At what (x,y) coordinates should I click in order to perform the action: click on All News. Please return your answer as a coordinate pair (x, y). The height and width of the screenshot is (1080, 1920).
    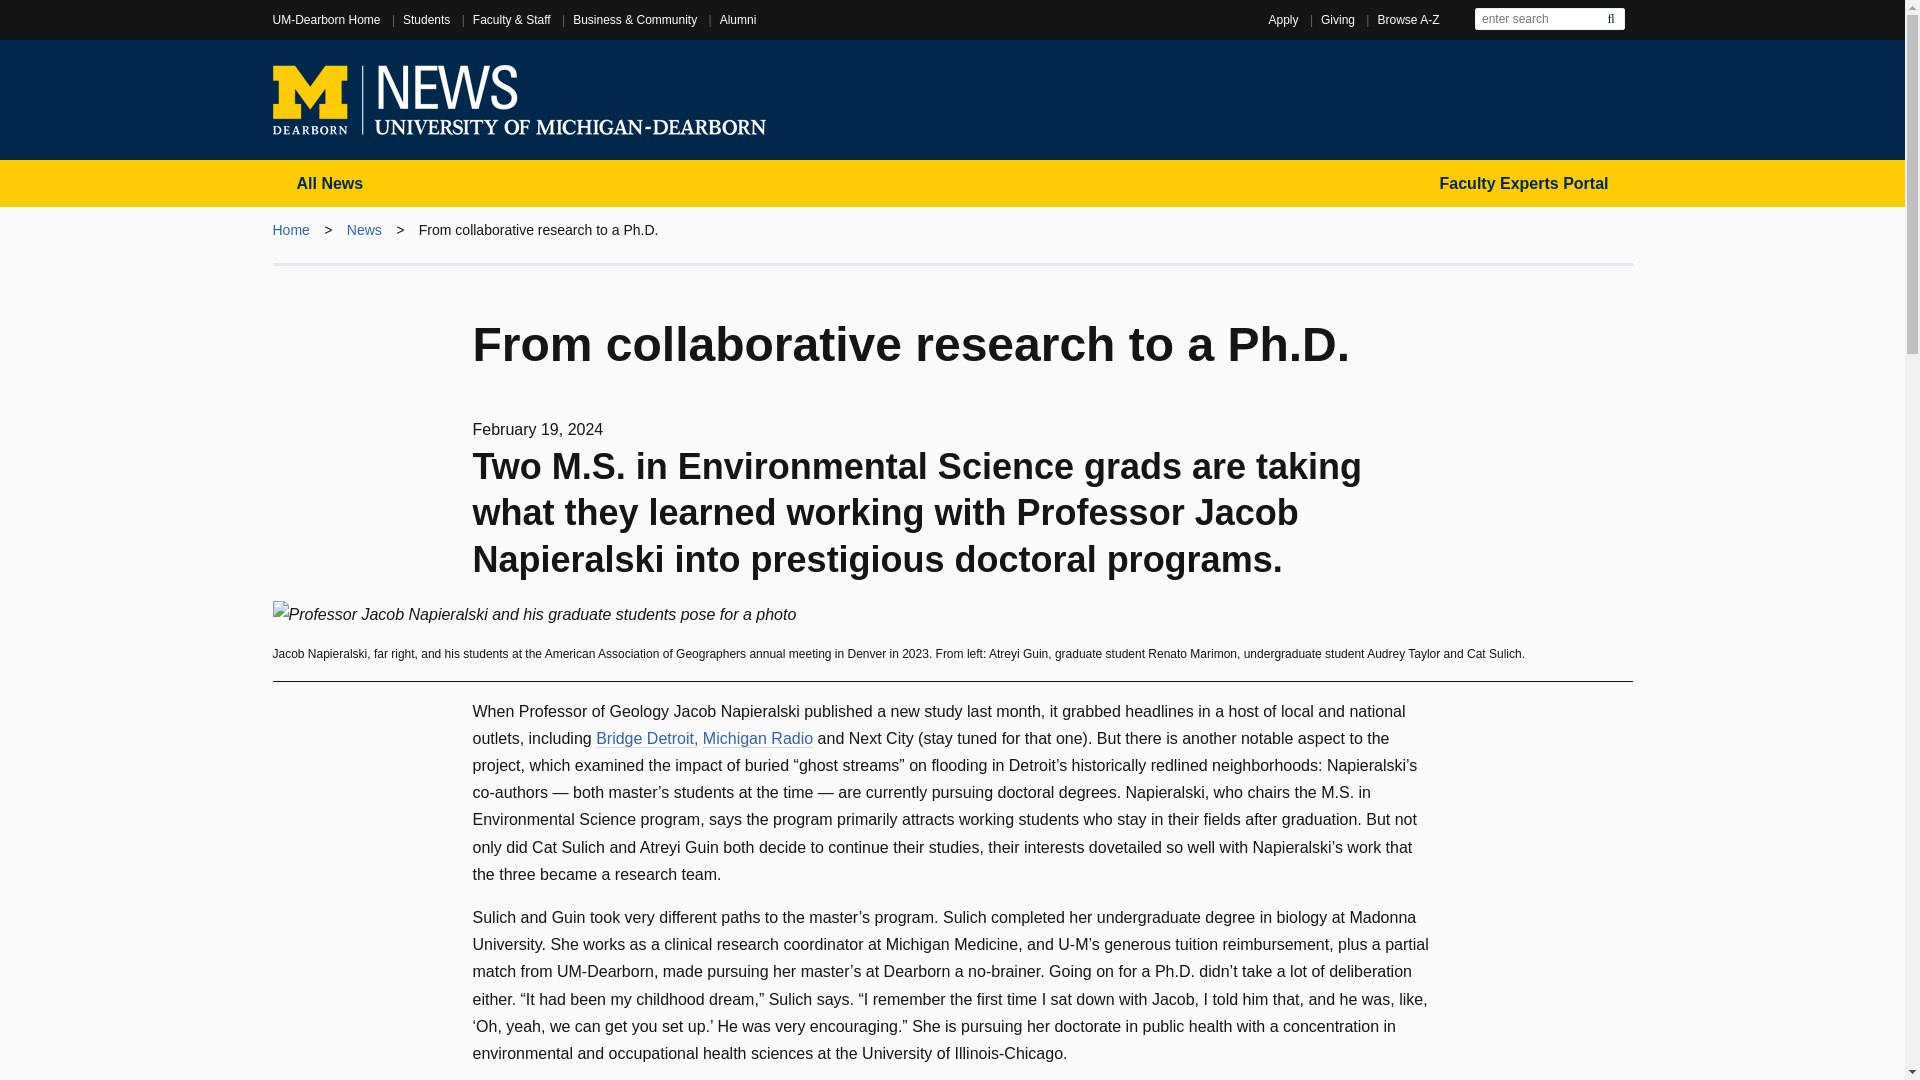
    Looking at the image, I should click on (330, 183).